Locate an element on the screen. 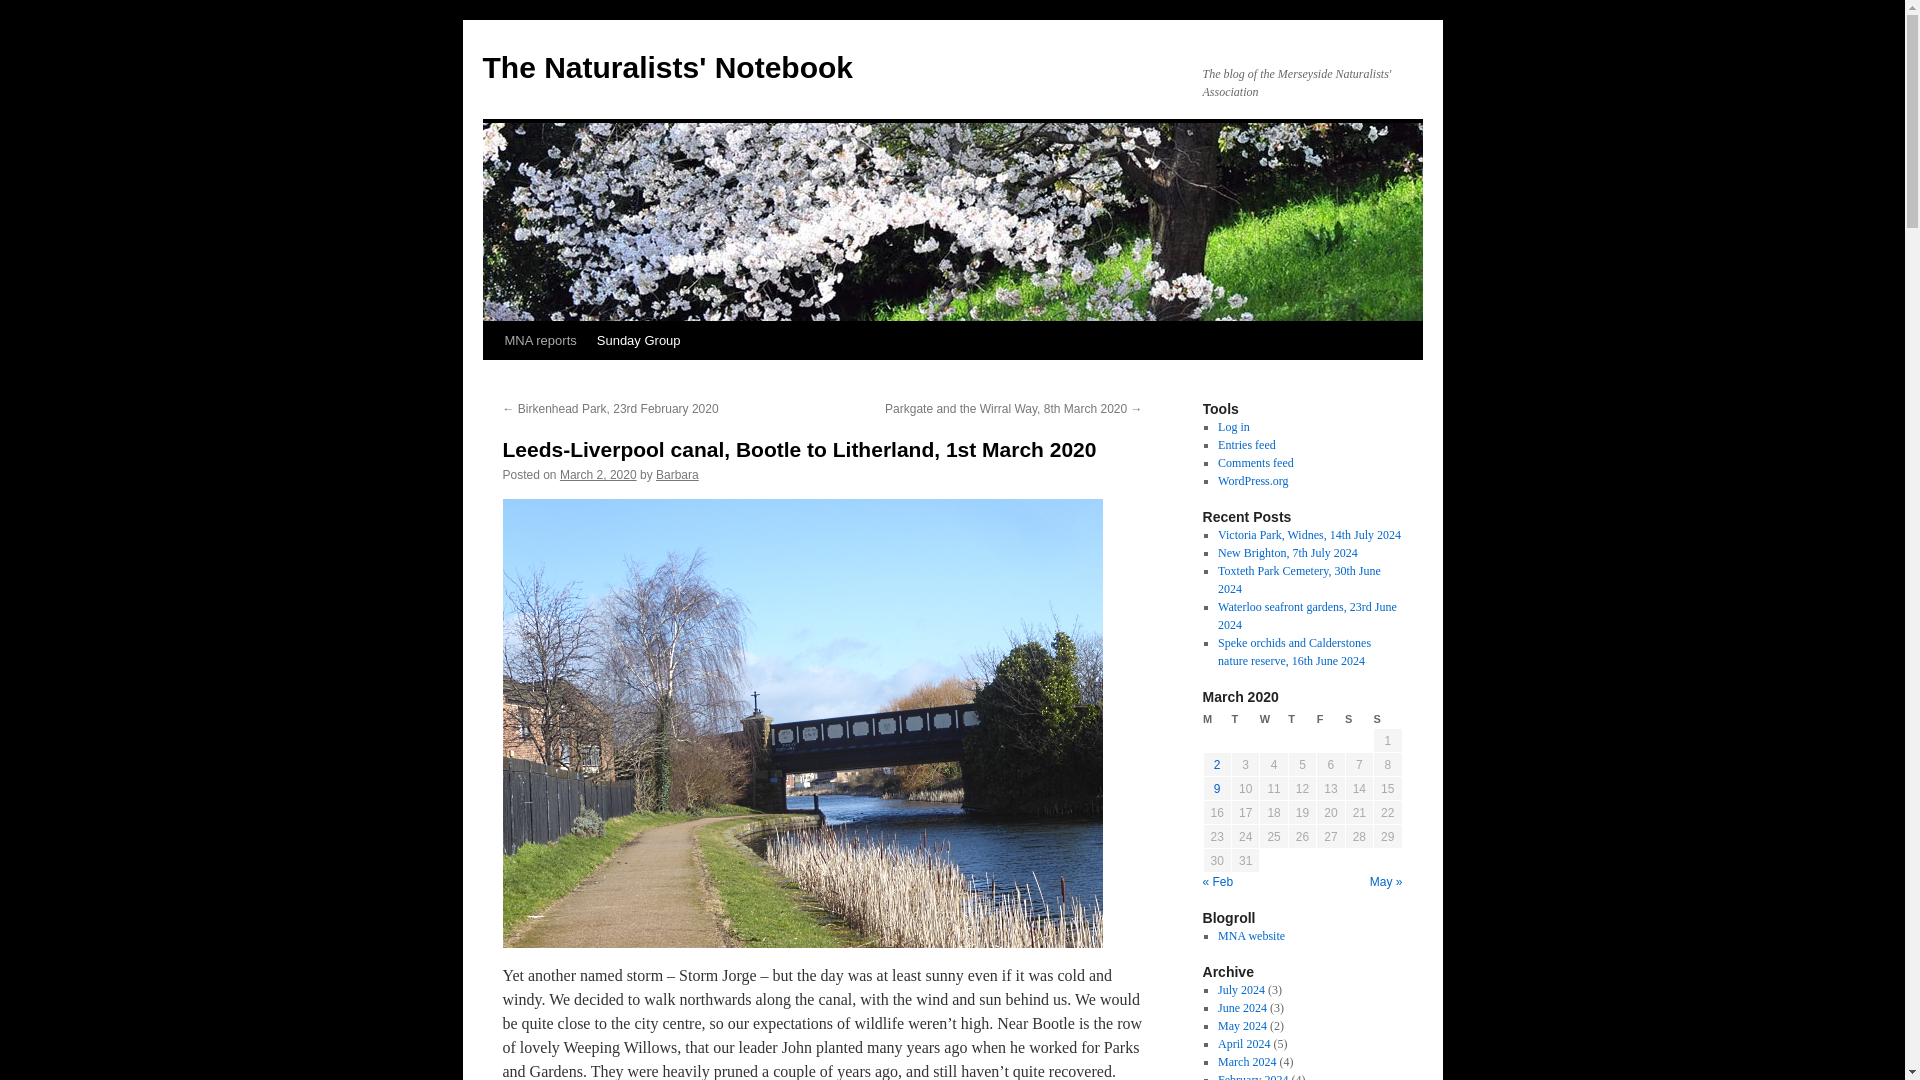 The width and height of the screenshot is (1920, 1080). Wednesday is located at coordinates (1274, 719).